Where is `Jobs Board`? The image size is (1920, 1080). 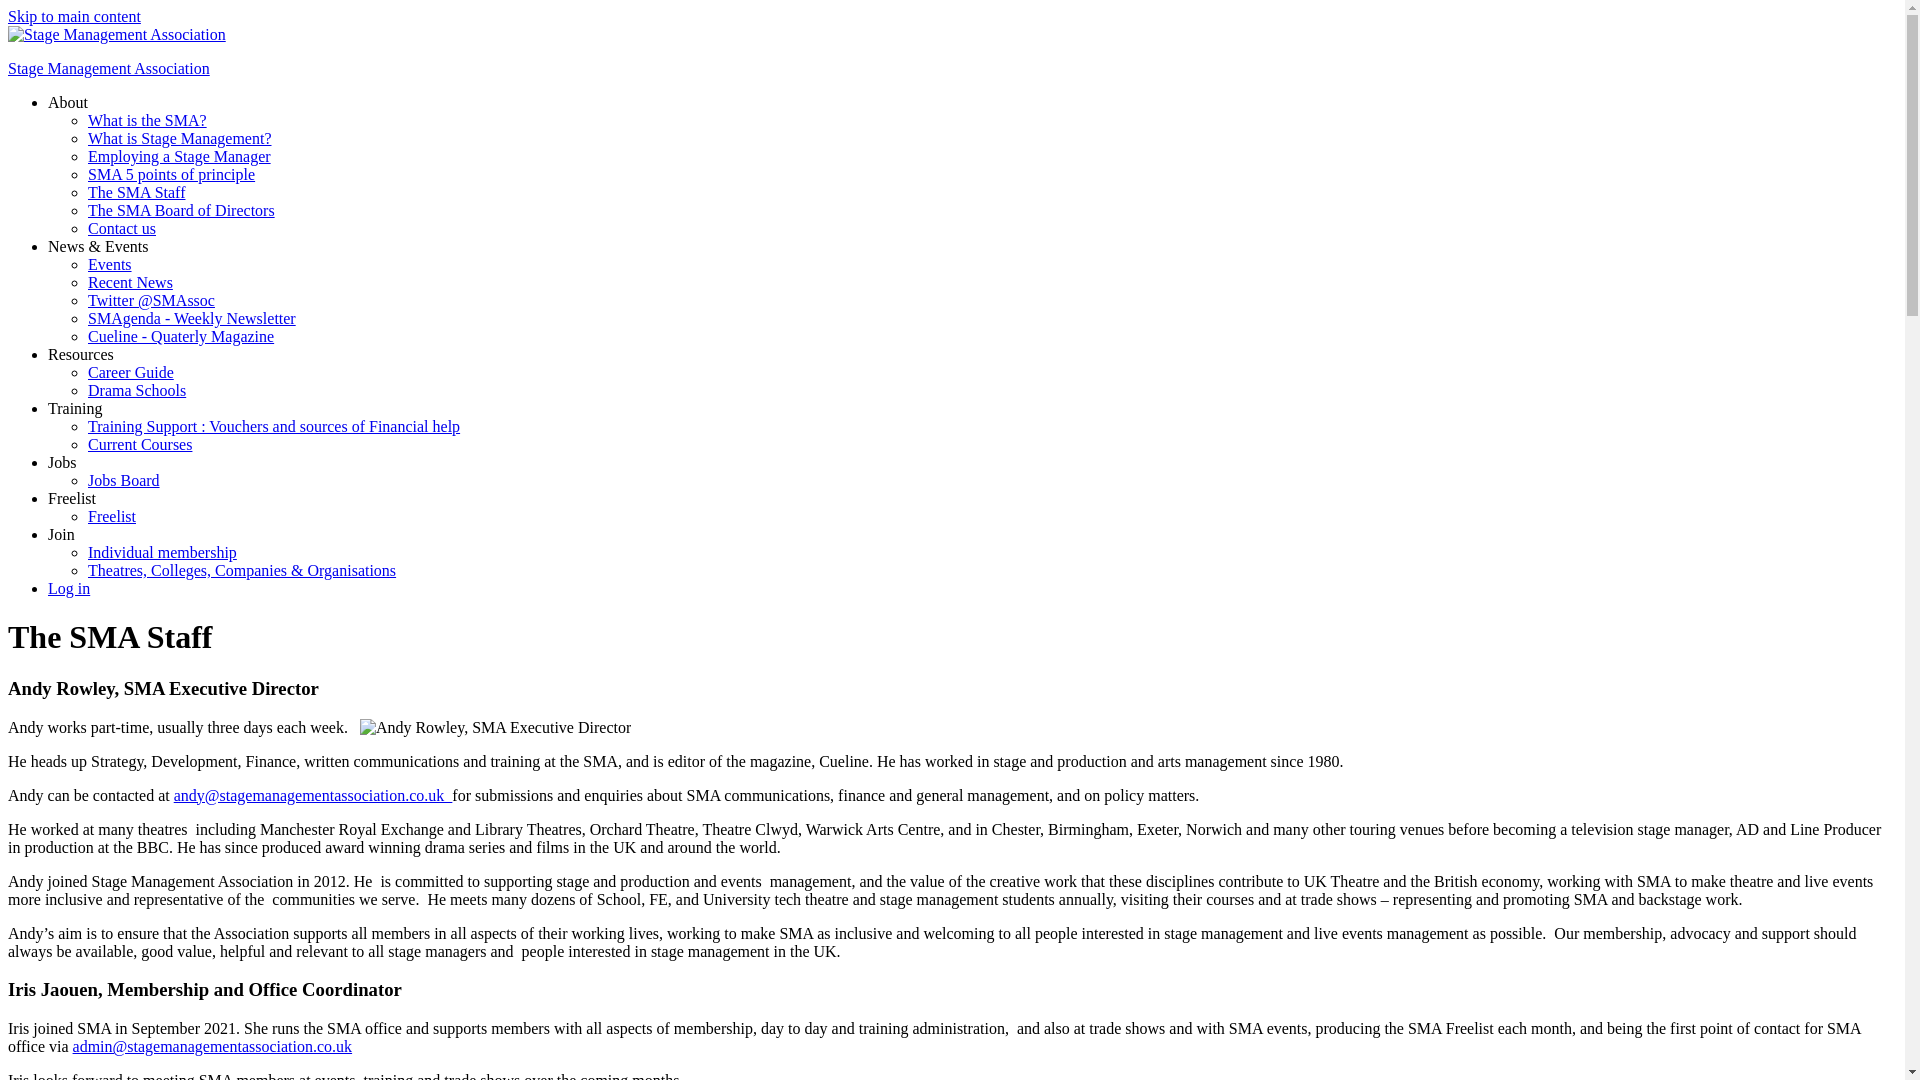
Jobs Board is located at coordinates (124, 480).